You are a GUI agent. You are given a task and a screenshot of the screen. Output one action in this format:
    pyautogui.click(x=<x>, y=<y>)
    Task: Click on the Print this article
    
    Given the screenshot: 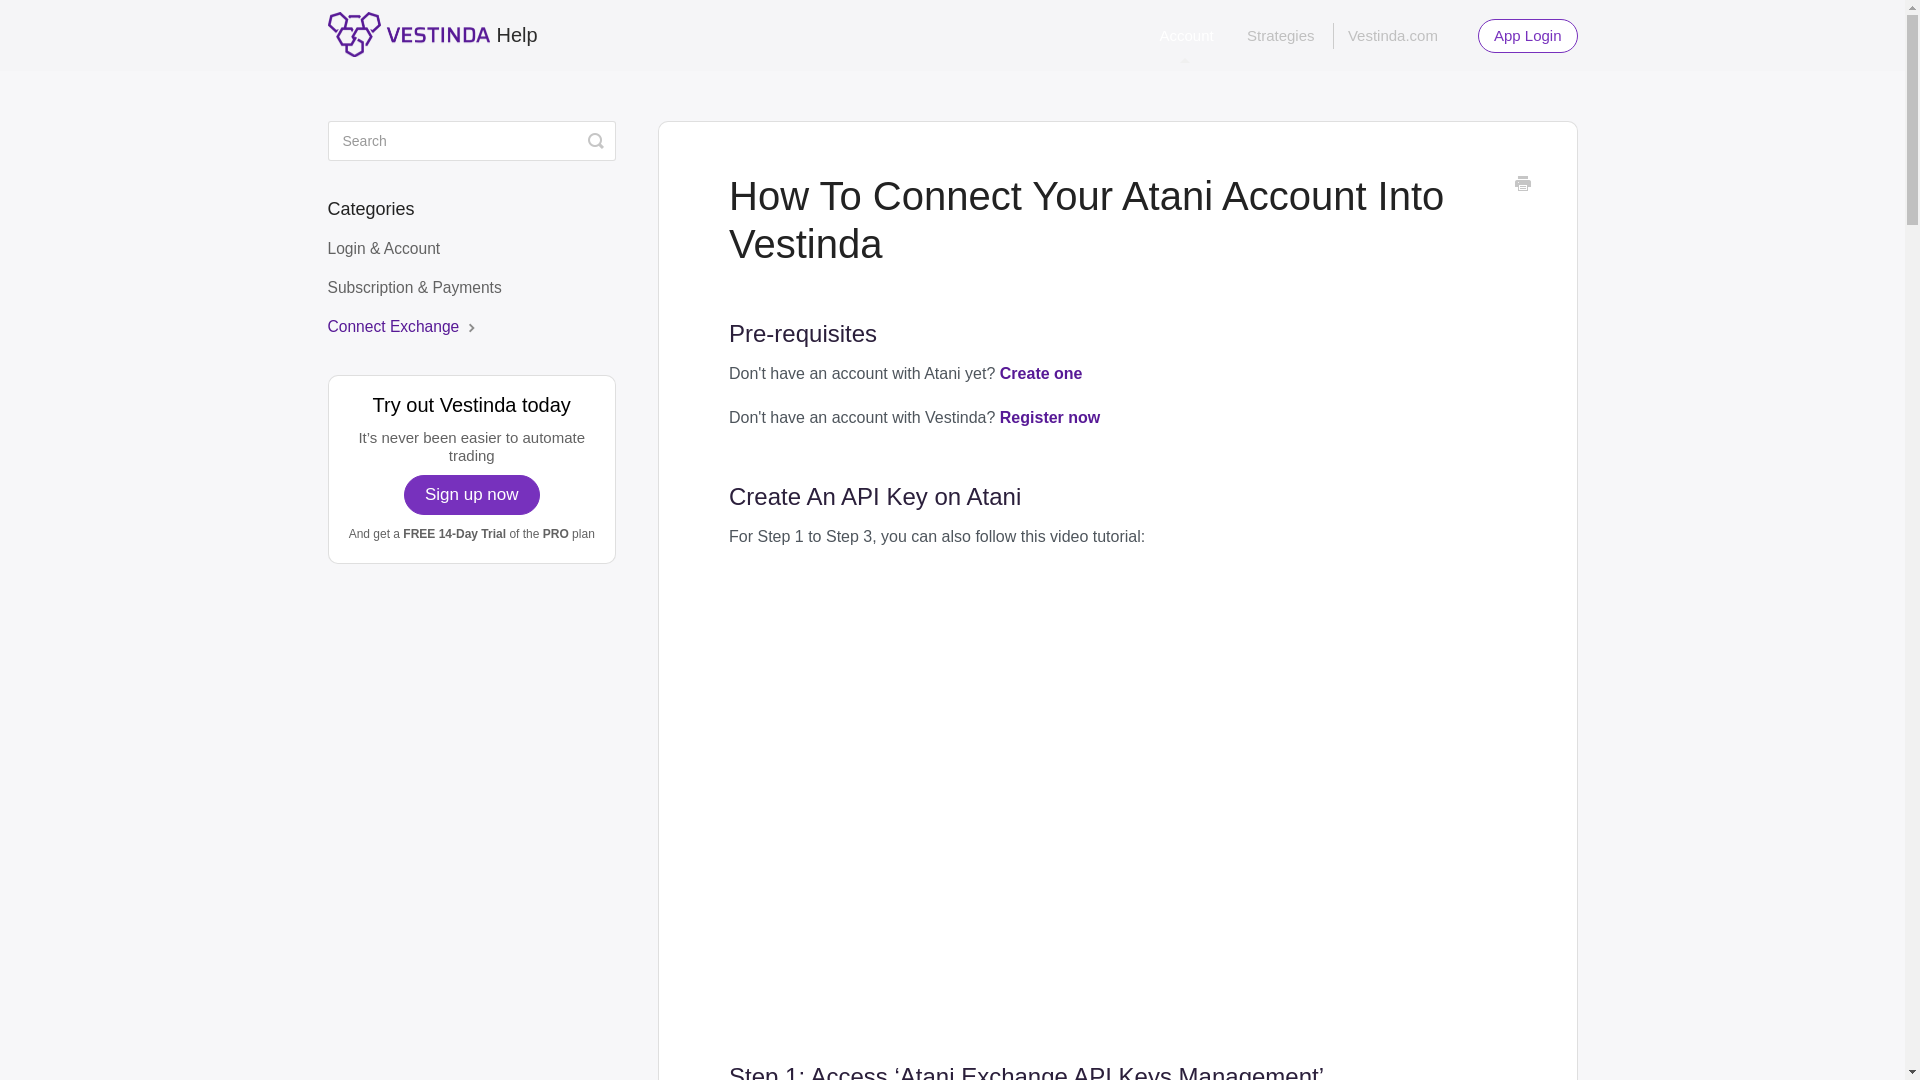 What is the action you would take?
    pyautogui.click(x=1522, y=185)
    